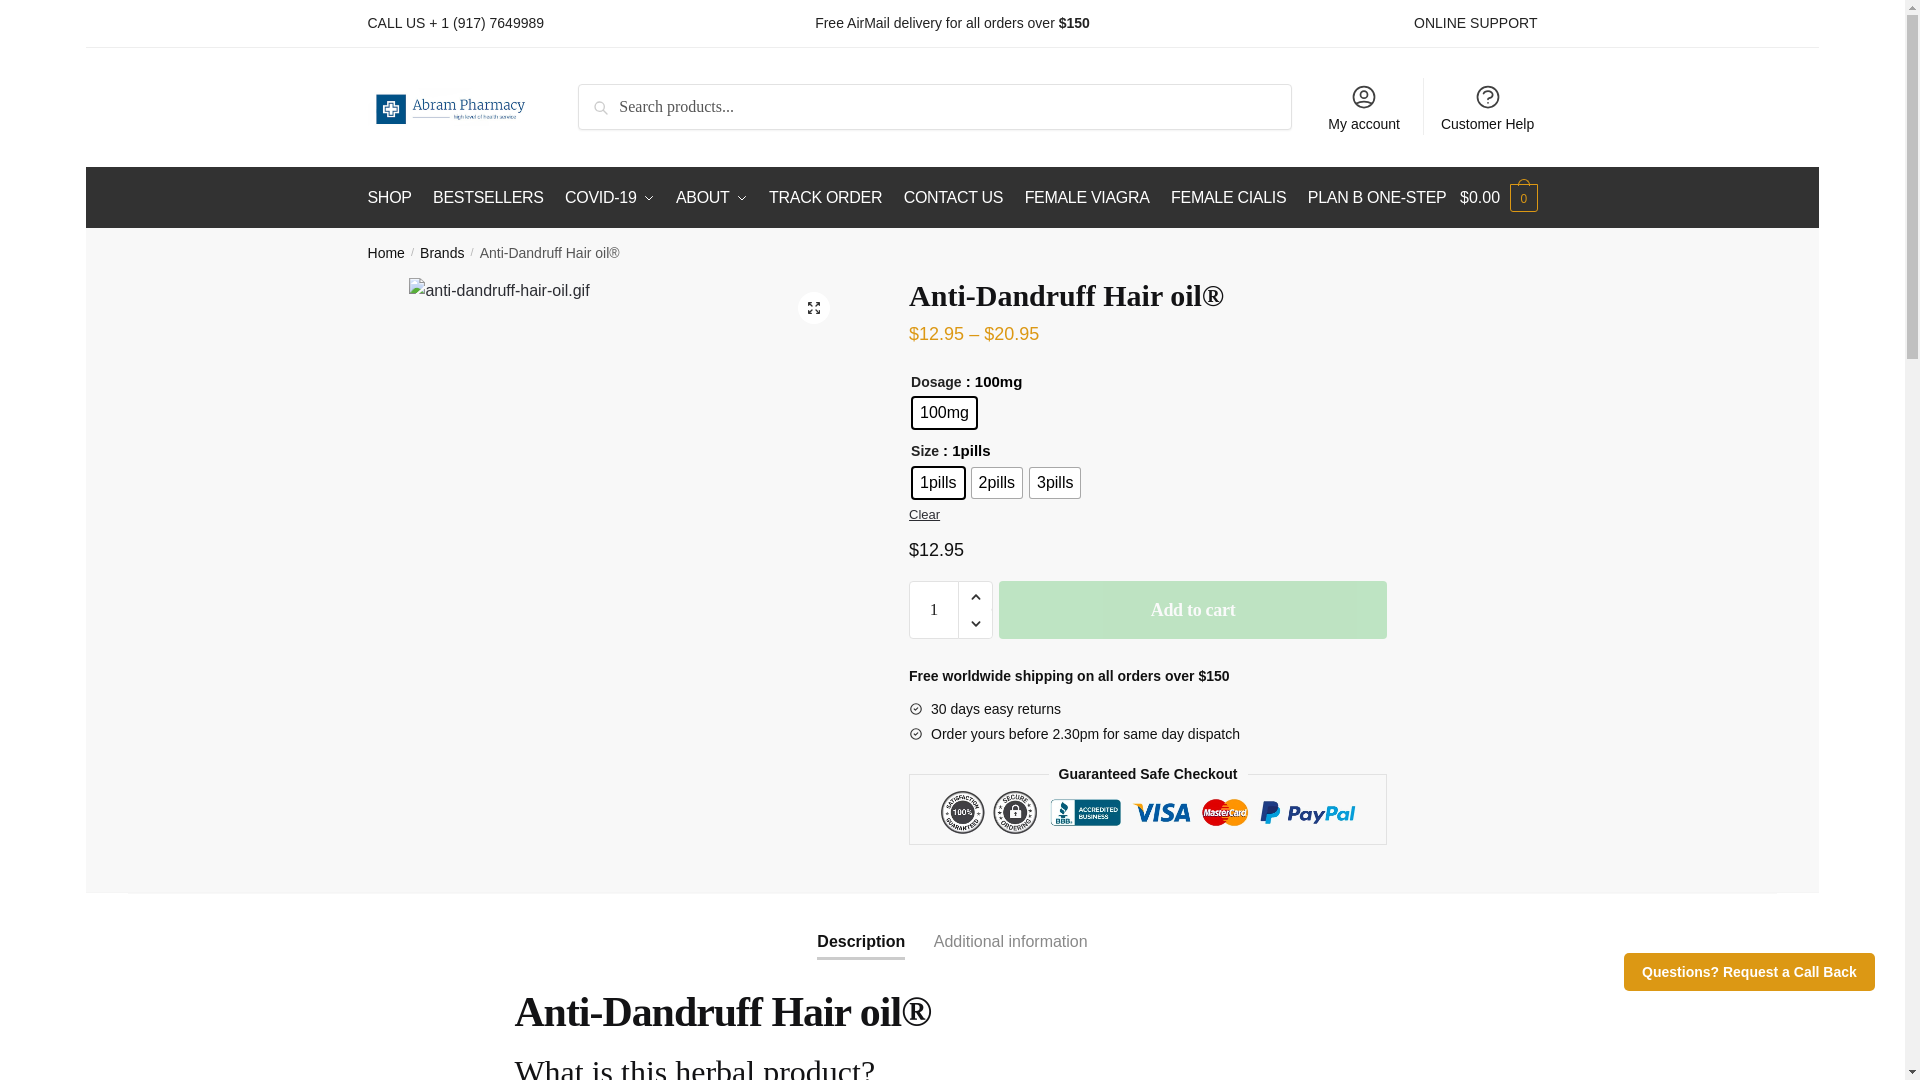  What do you see at coordinates (944, 412) in the screenshot?
I see `100mg` at bounding box center [944, 412].